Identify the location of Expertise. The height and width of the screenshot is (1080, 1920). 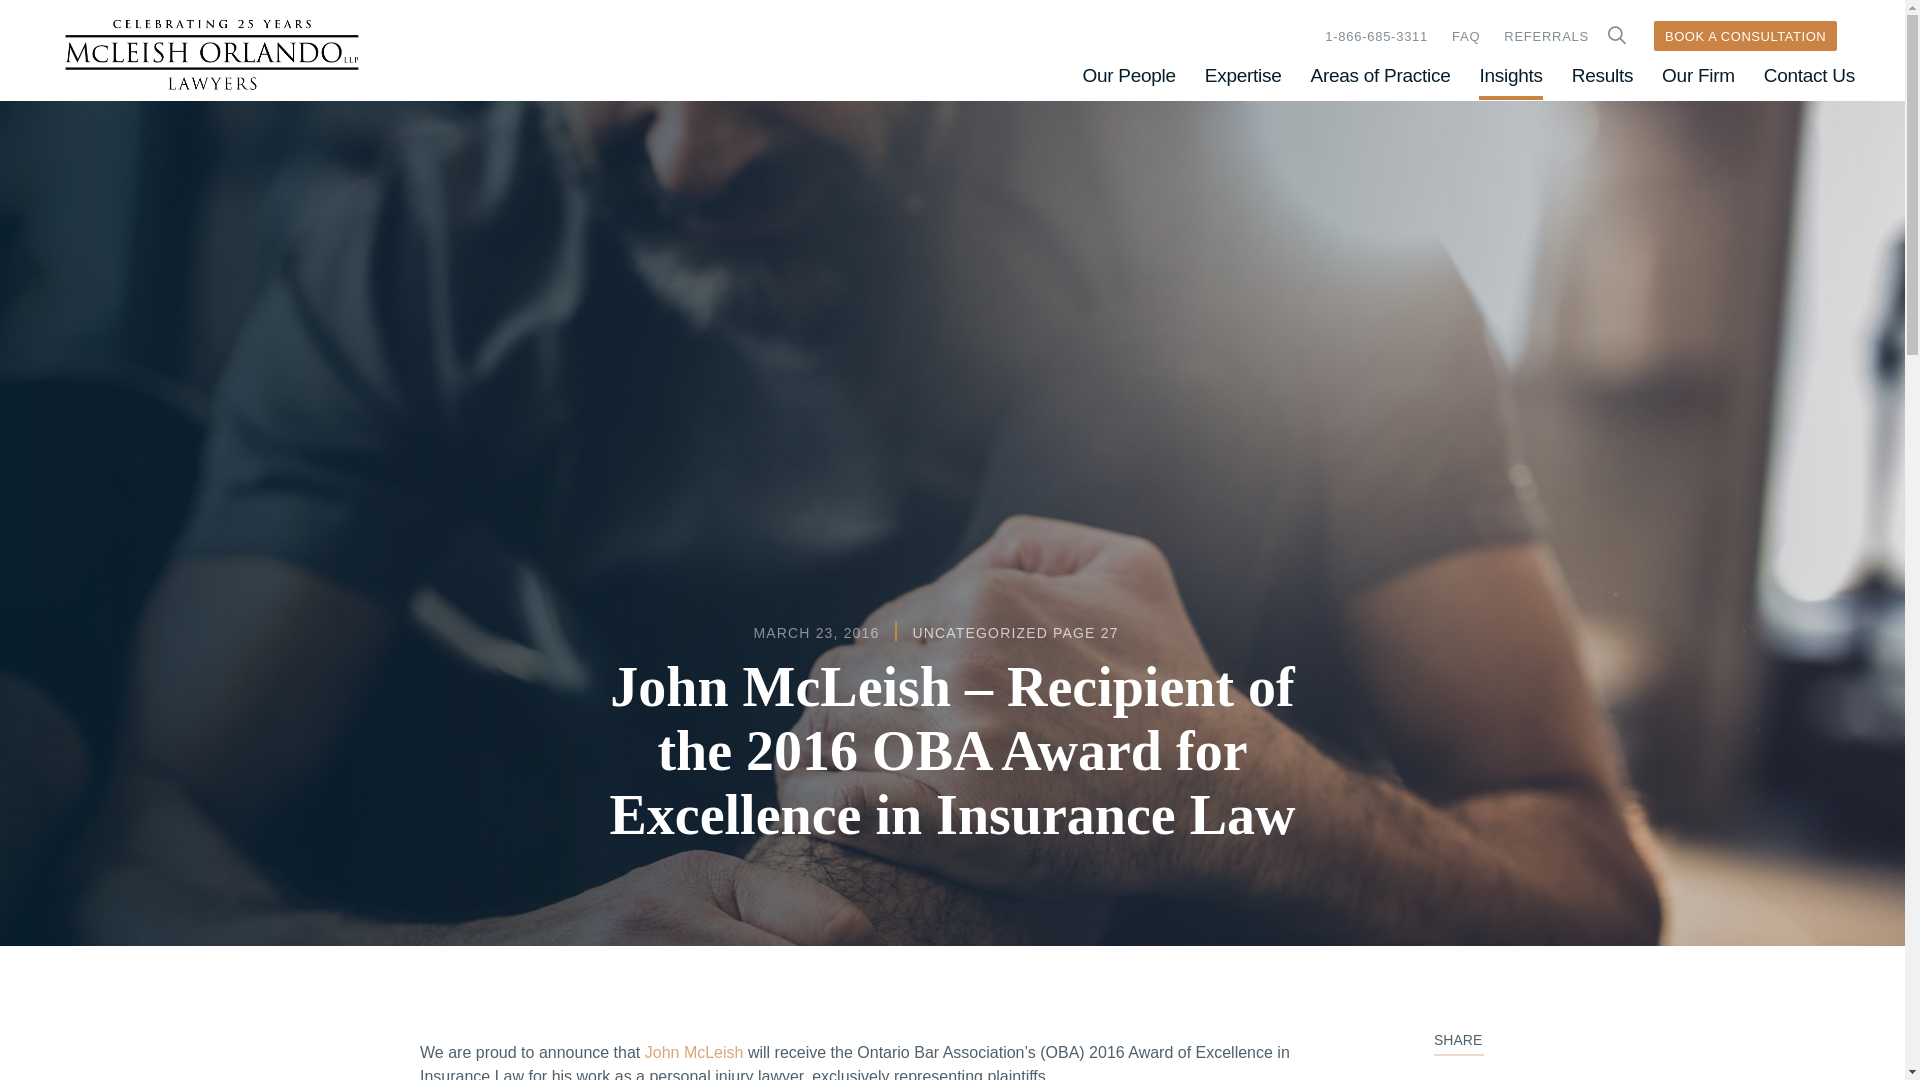
(1244, 75).